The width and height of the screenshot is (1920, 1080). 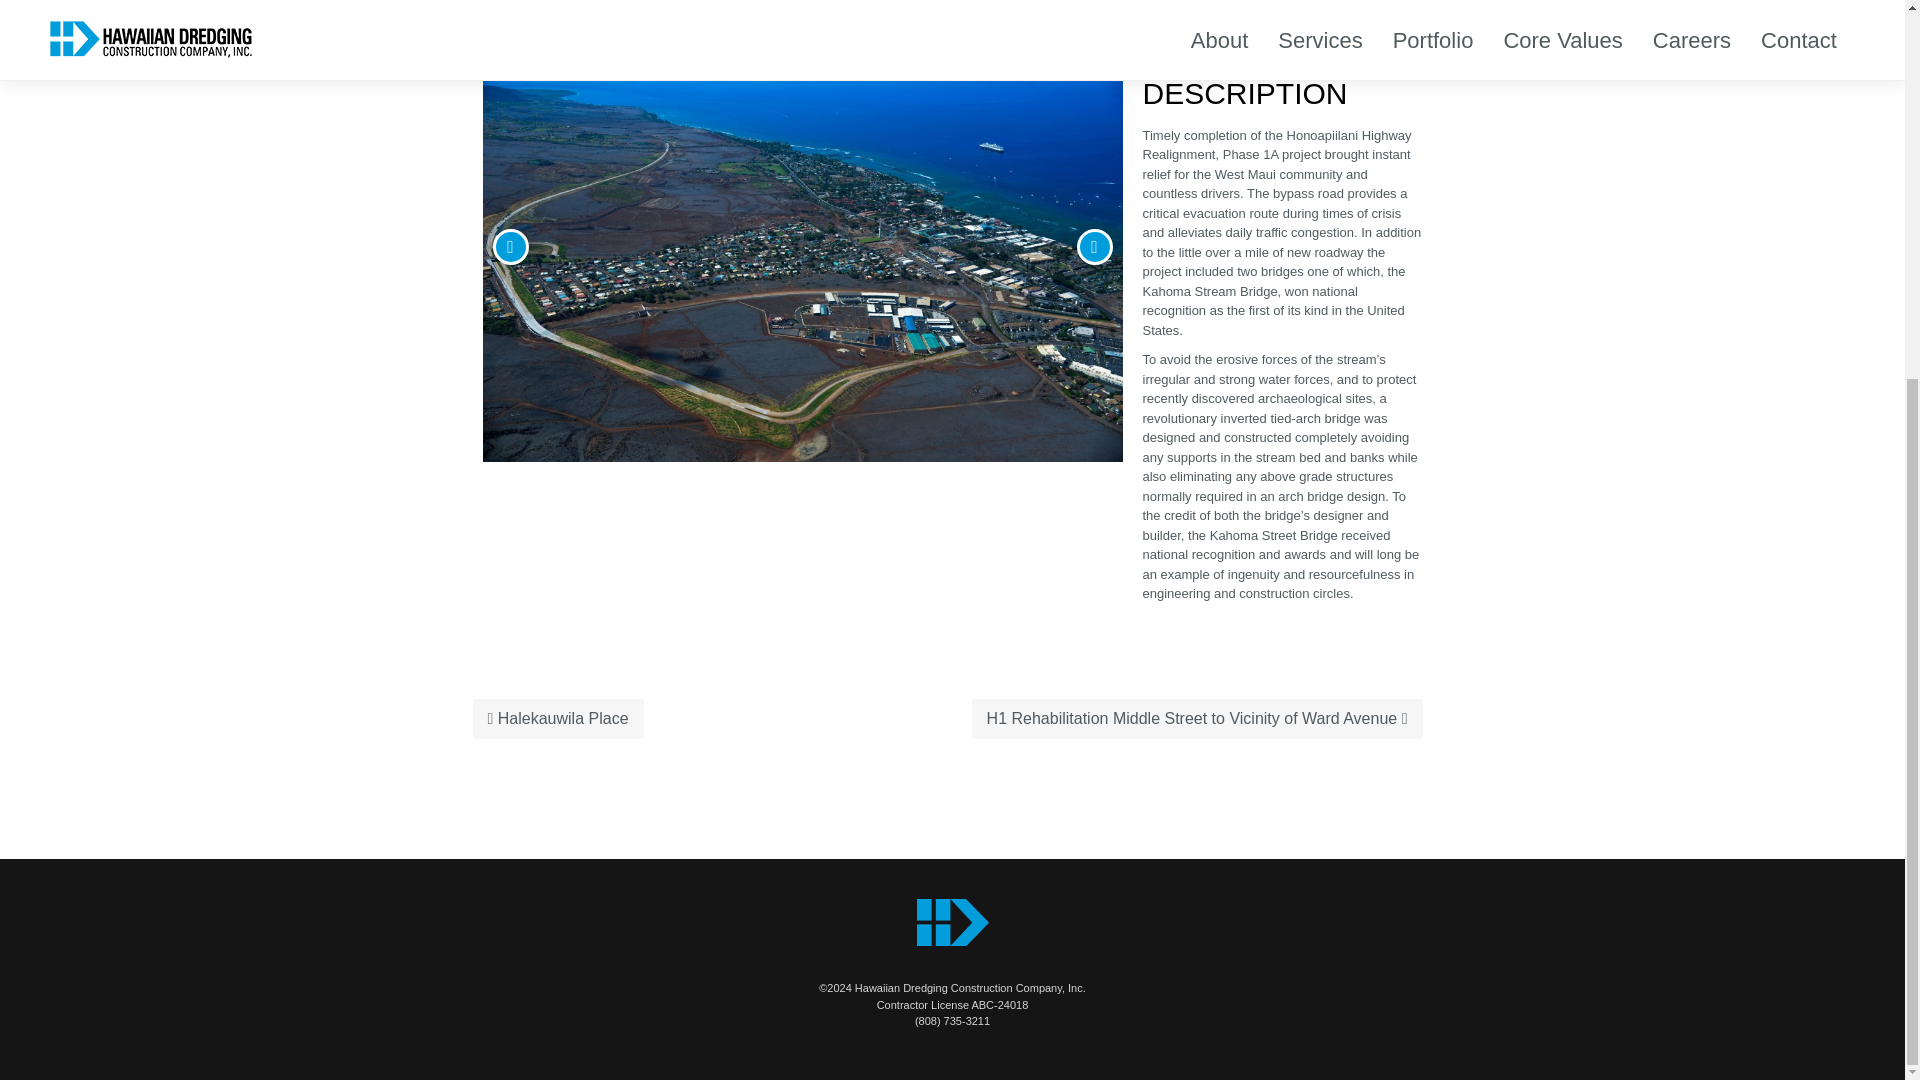 What do you see at coordinates (558, 717) in the screenshot?
I see `Halekauwila Place` at bounding box center [558, 717].